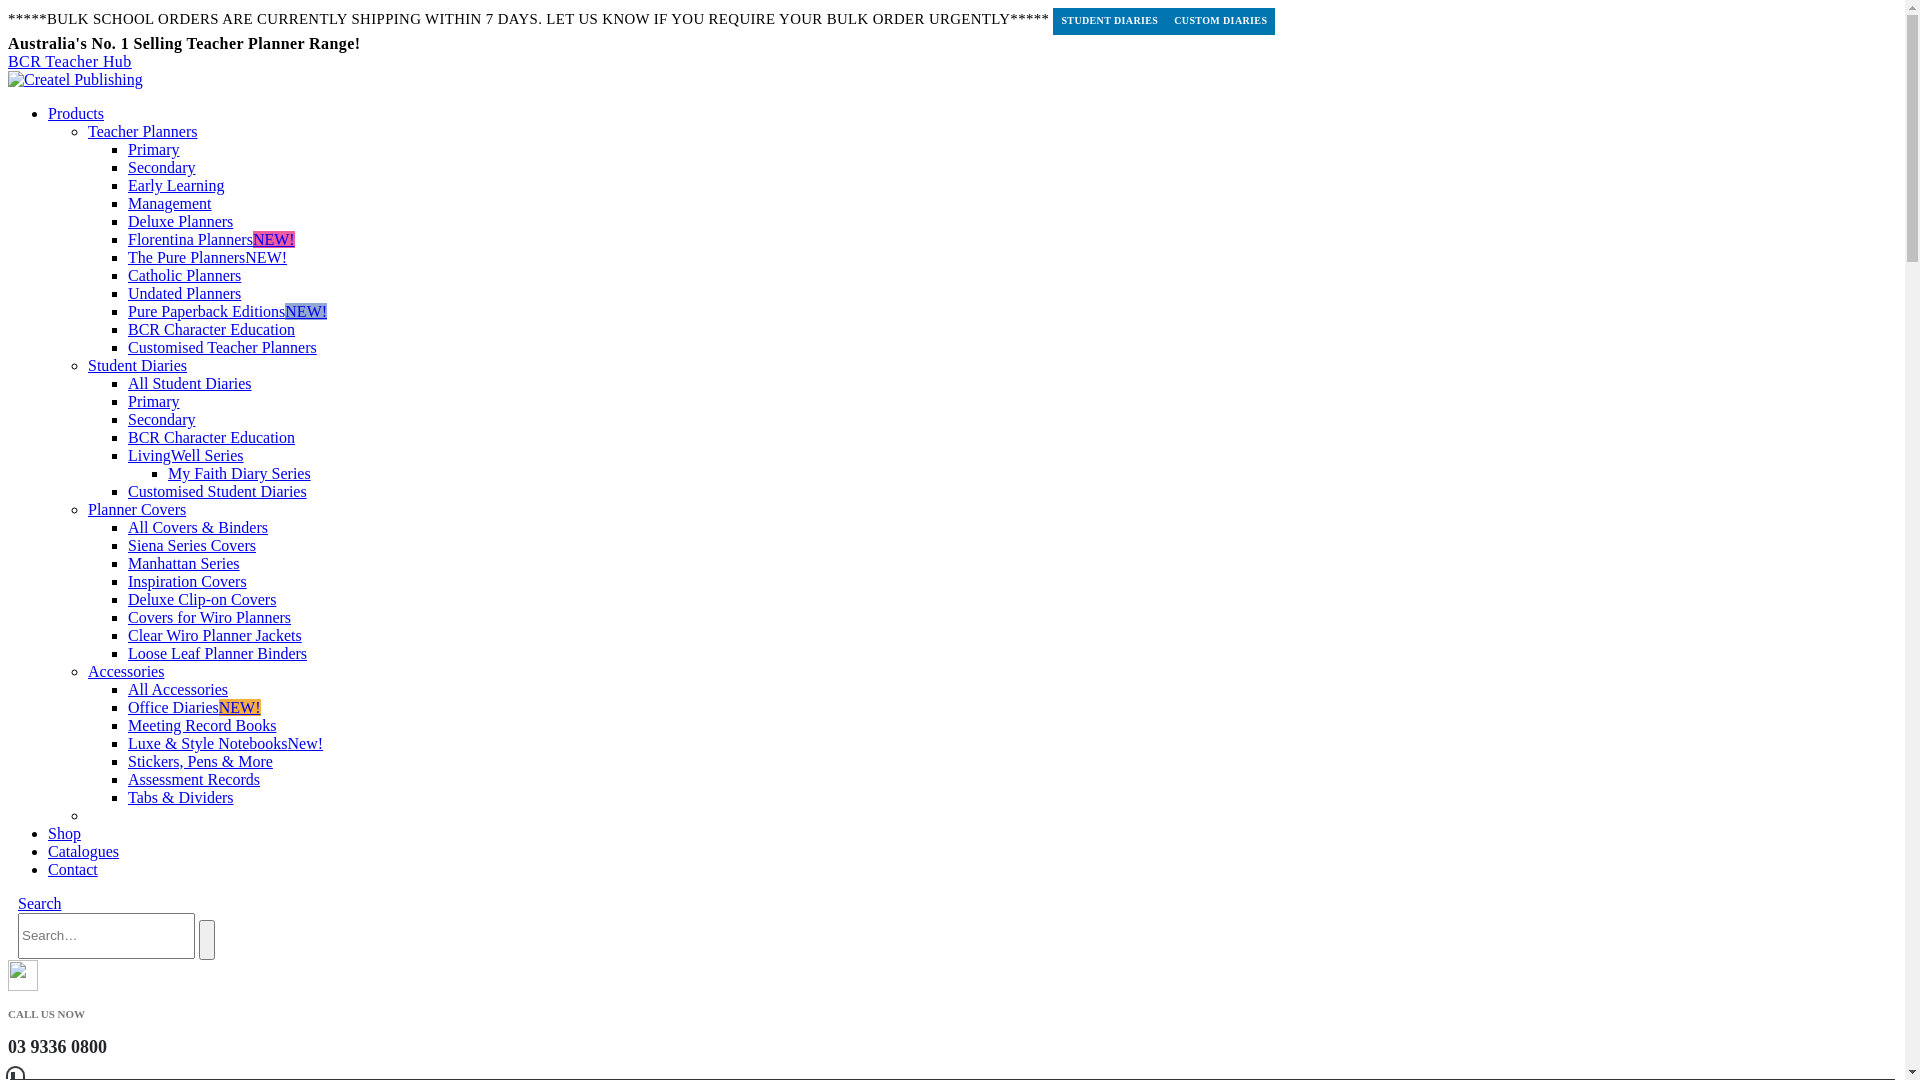  What do you see at coordinates (218, 492) in the screenshot?
I see `Customised Student Diaries` at bounding box center [218, 492].